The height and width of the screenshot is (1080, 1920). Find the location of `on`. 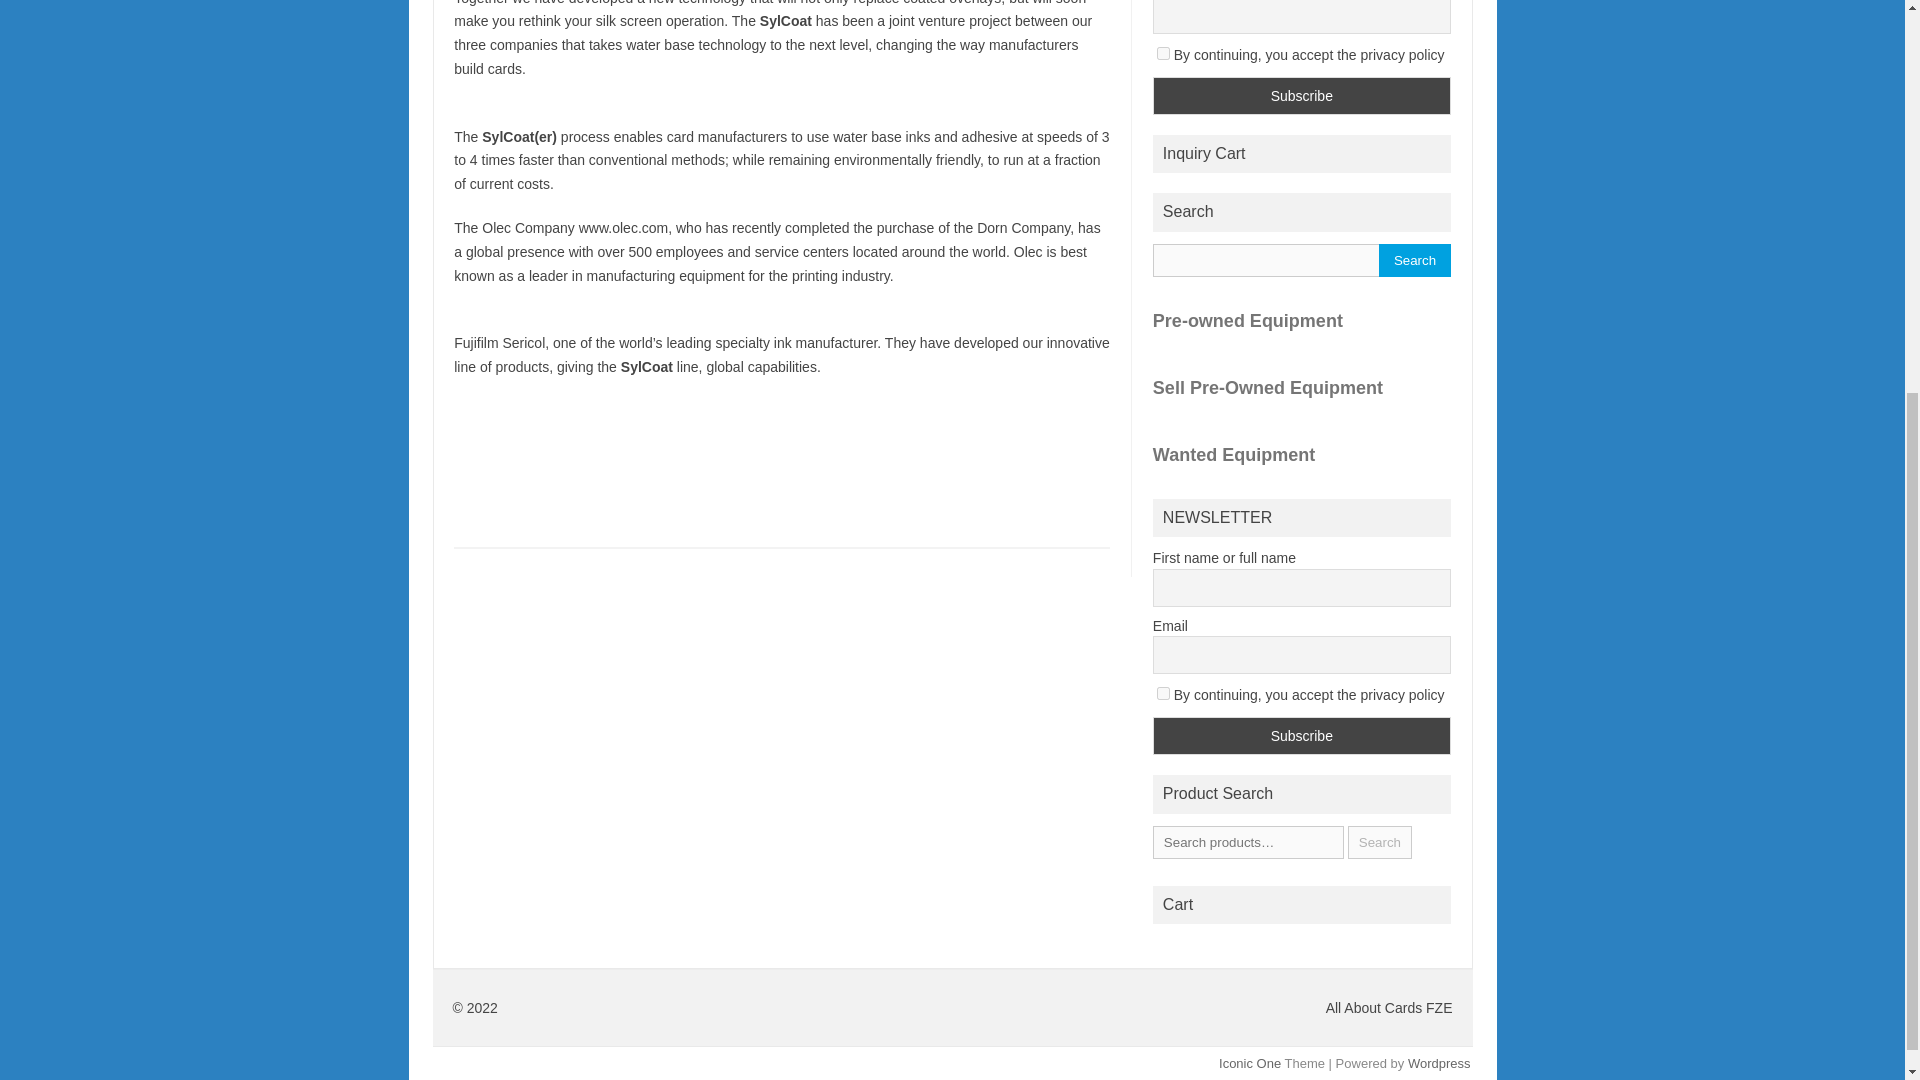

on is located at coordinates (1163, 692).